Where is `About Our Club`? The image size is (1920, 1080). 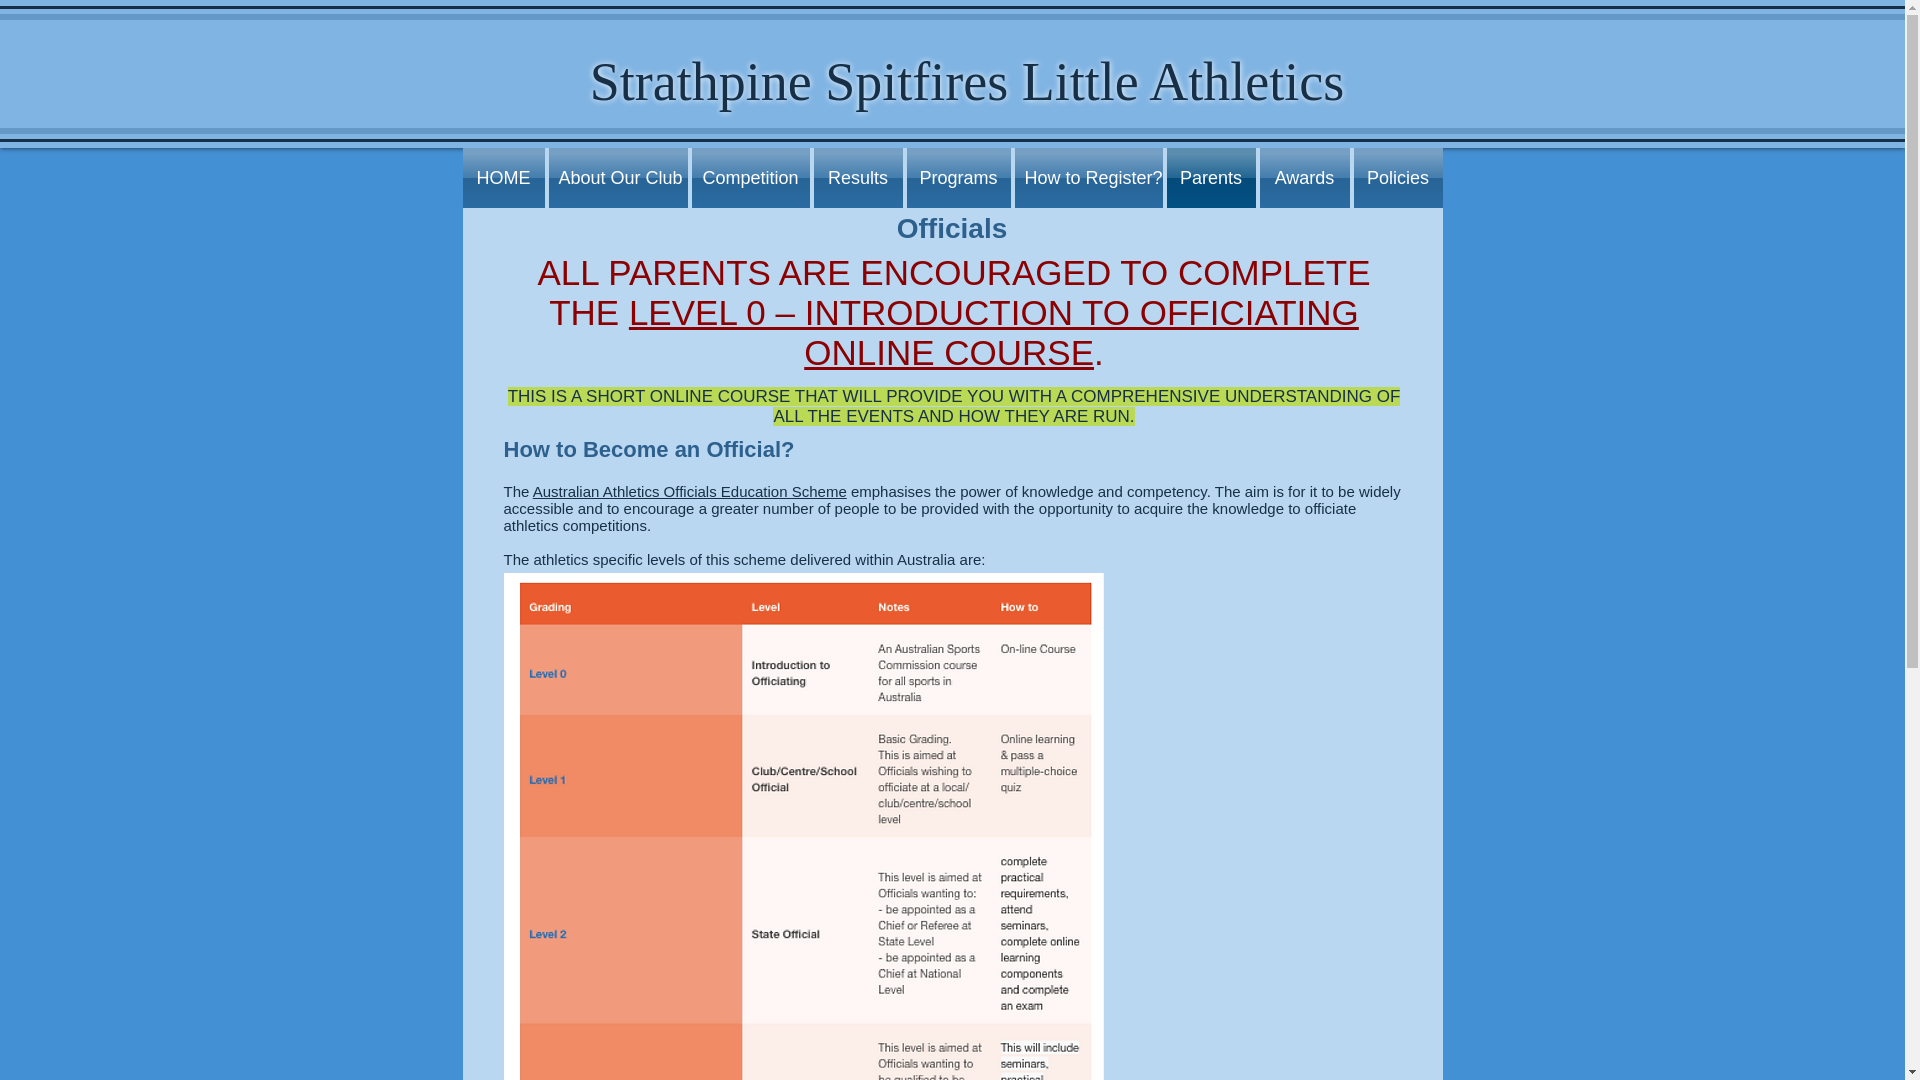 About Our Club is located at coordinates (617, 178).